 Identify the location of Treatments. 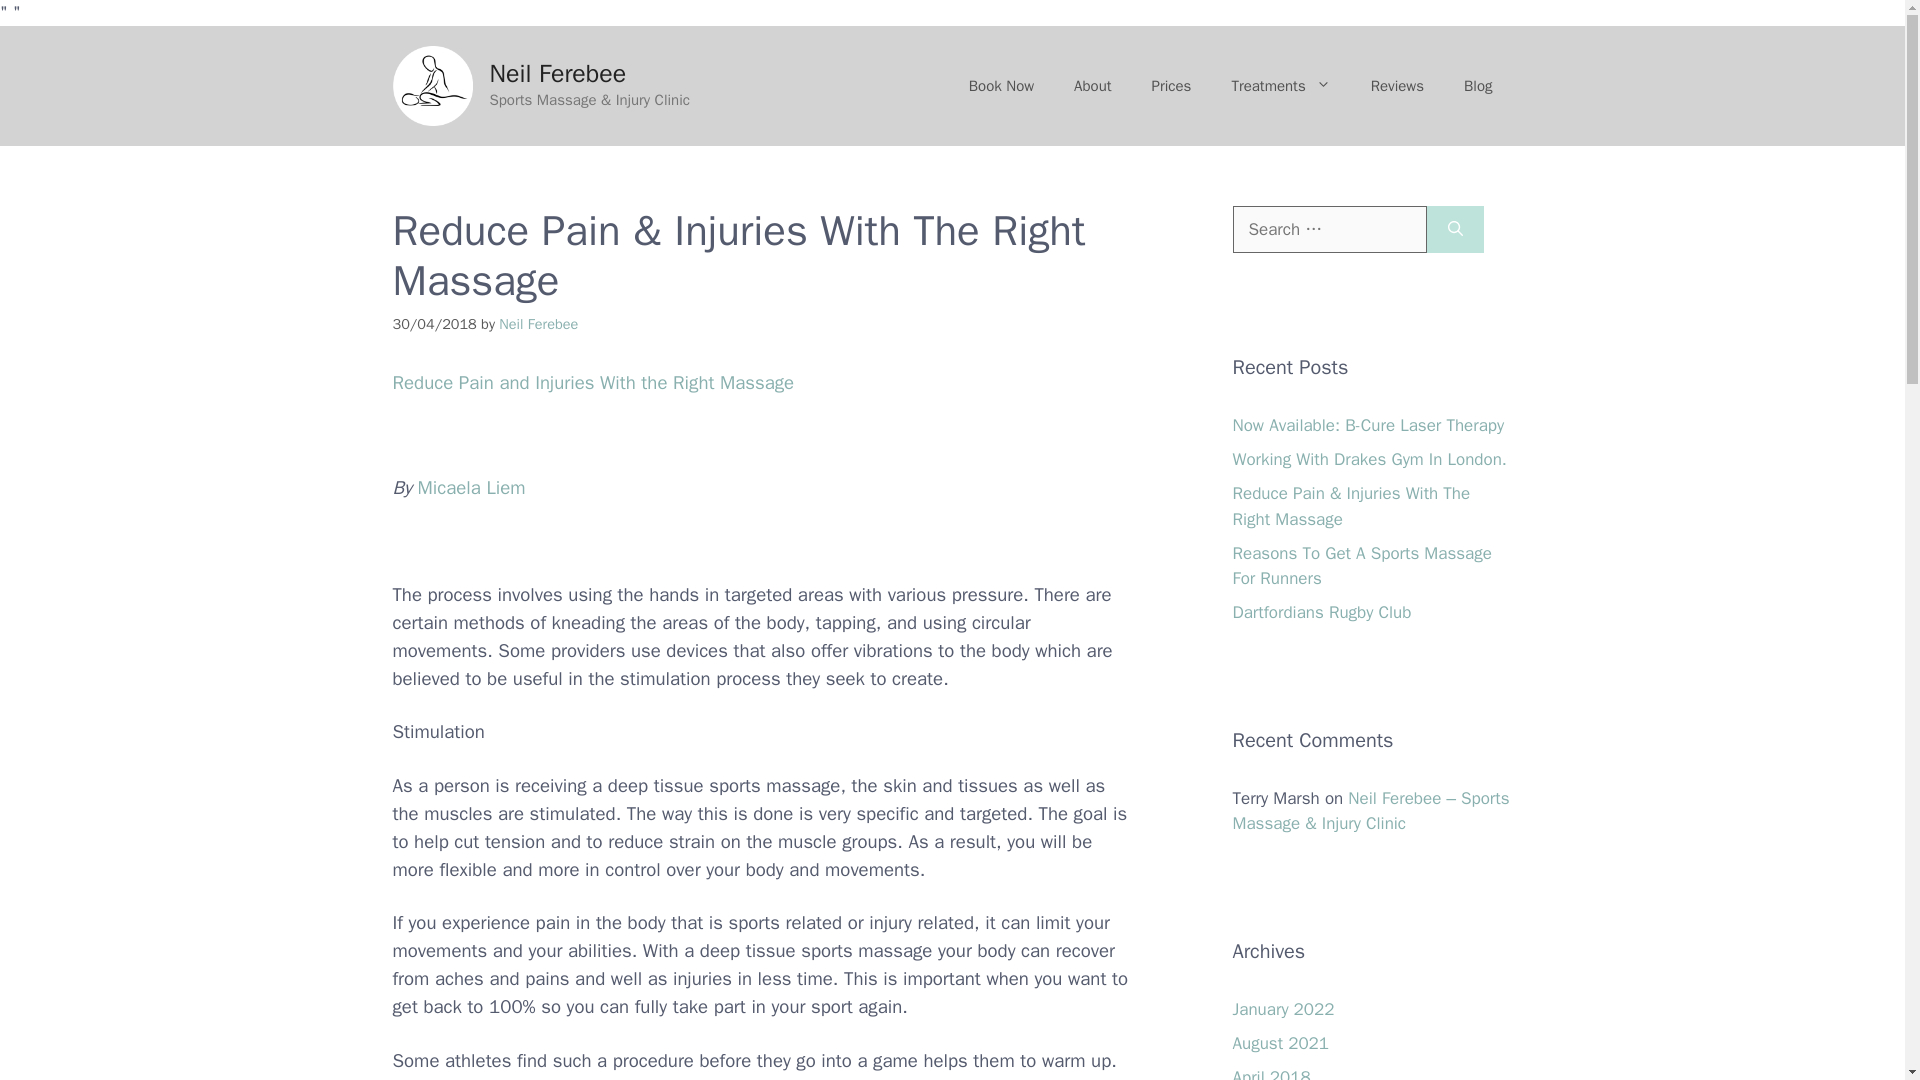
(1280, 86).